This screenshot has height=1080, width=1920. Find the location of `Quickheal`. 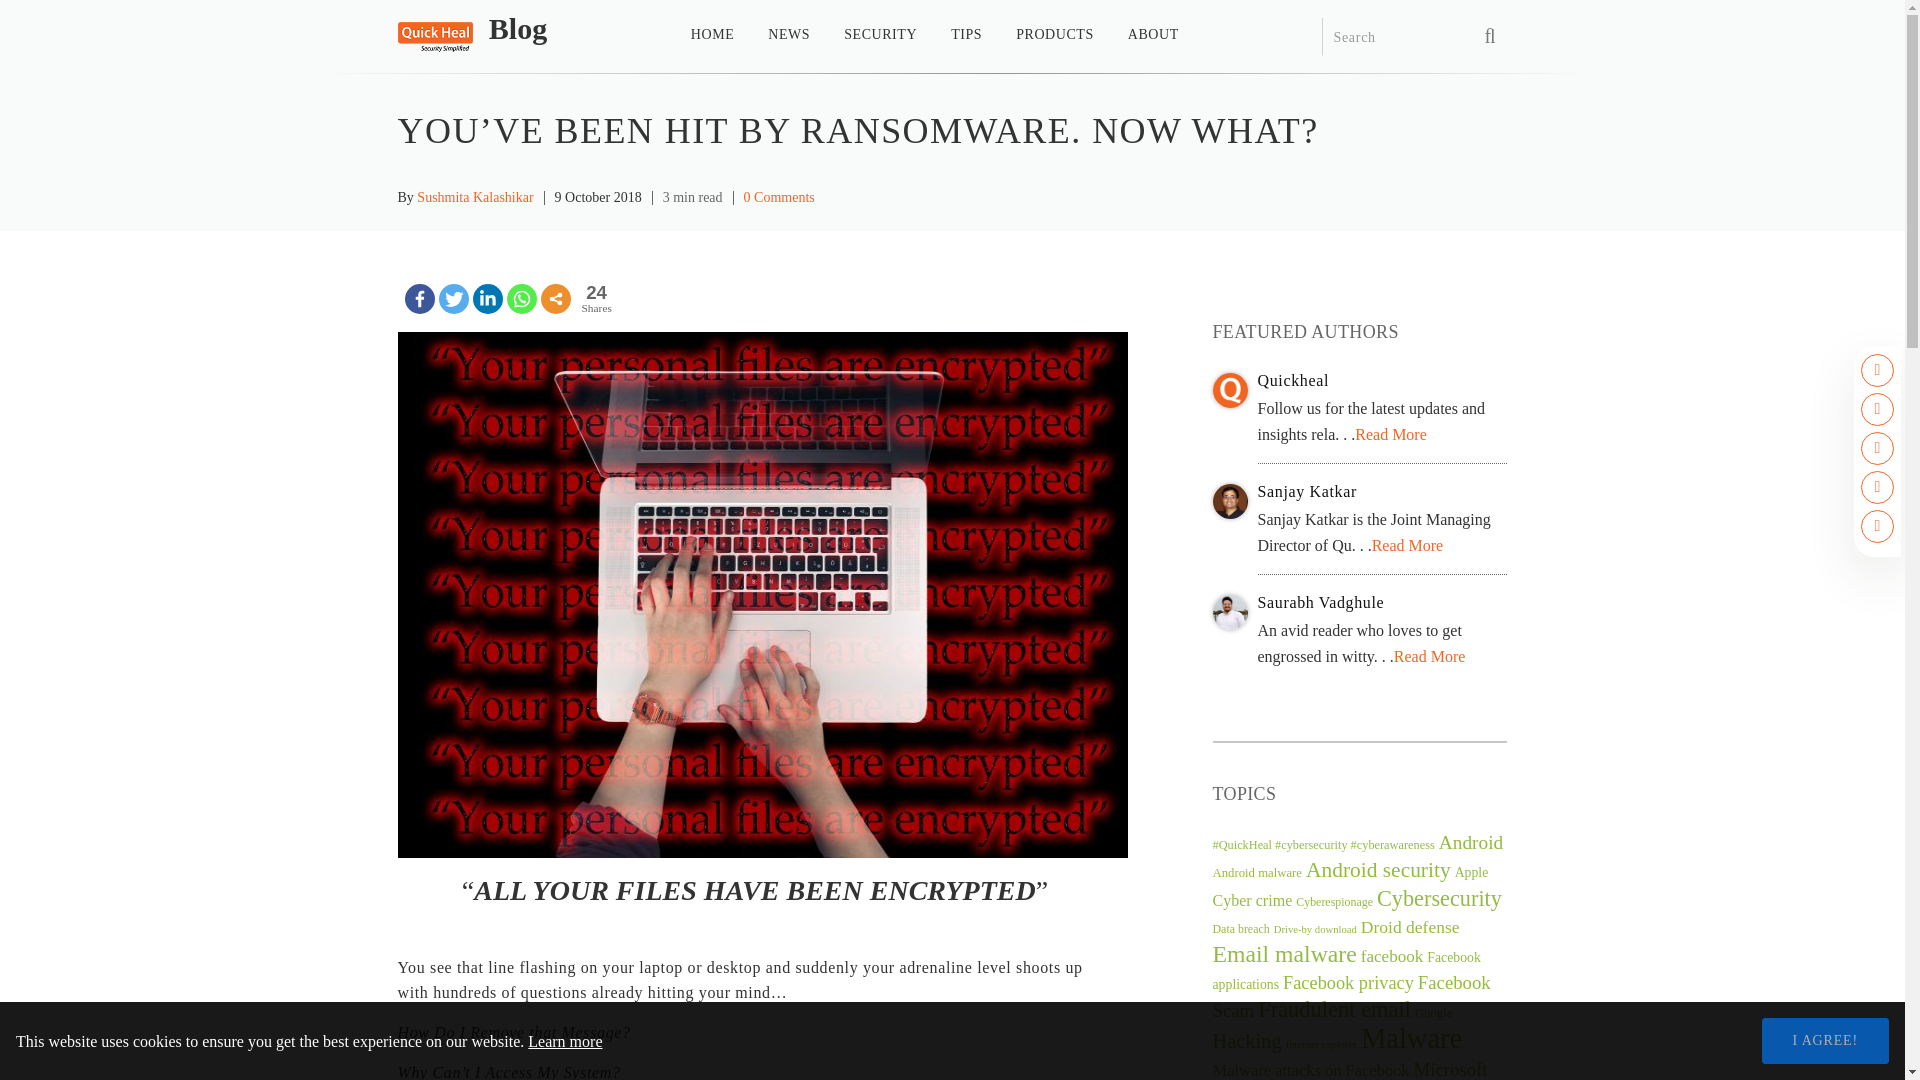

Quickheal is located at coordinates (1382, 382).